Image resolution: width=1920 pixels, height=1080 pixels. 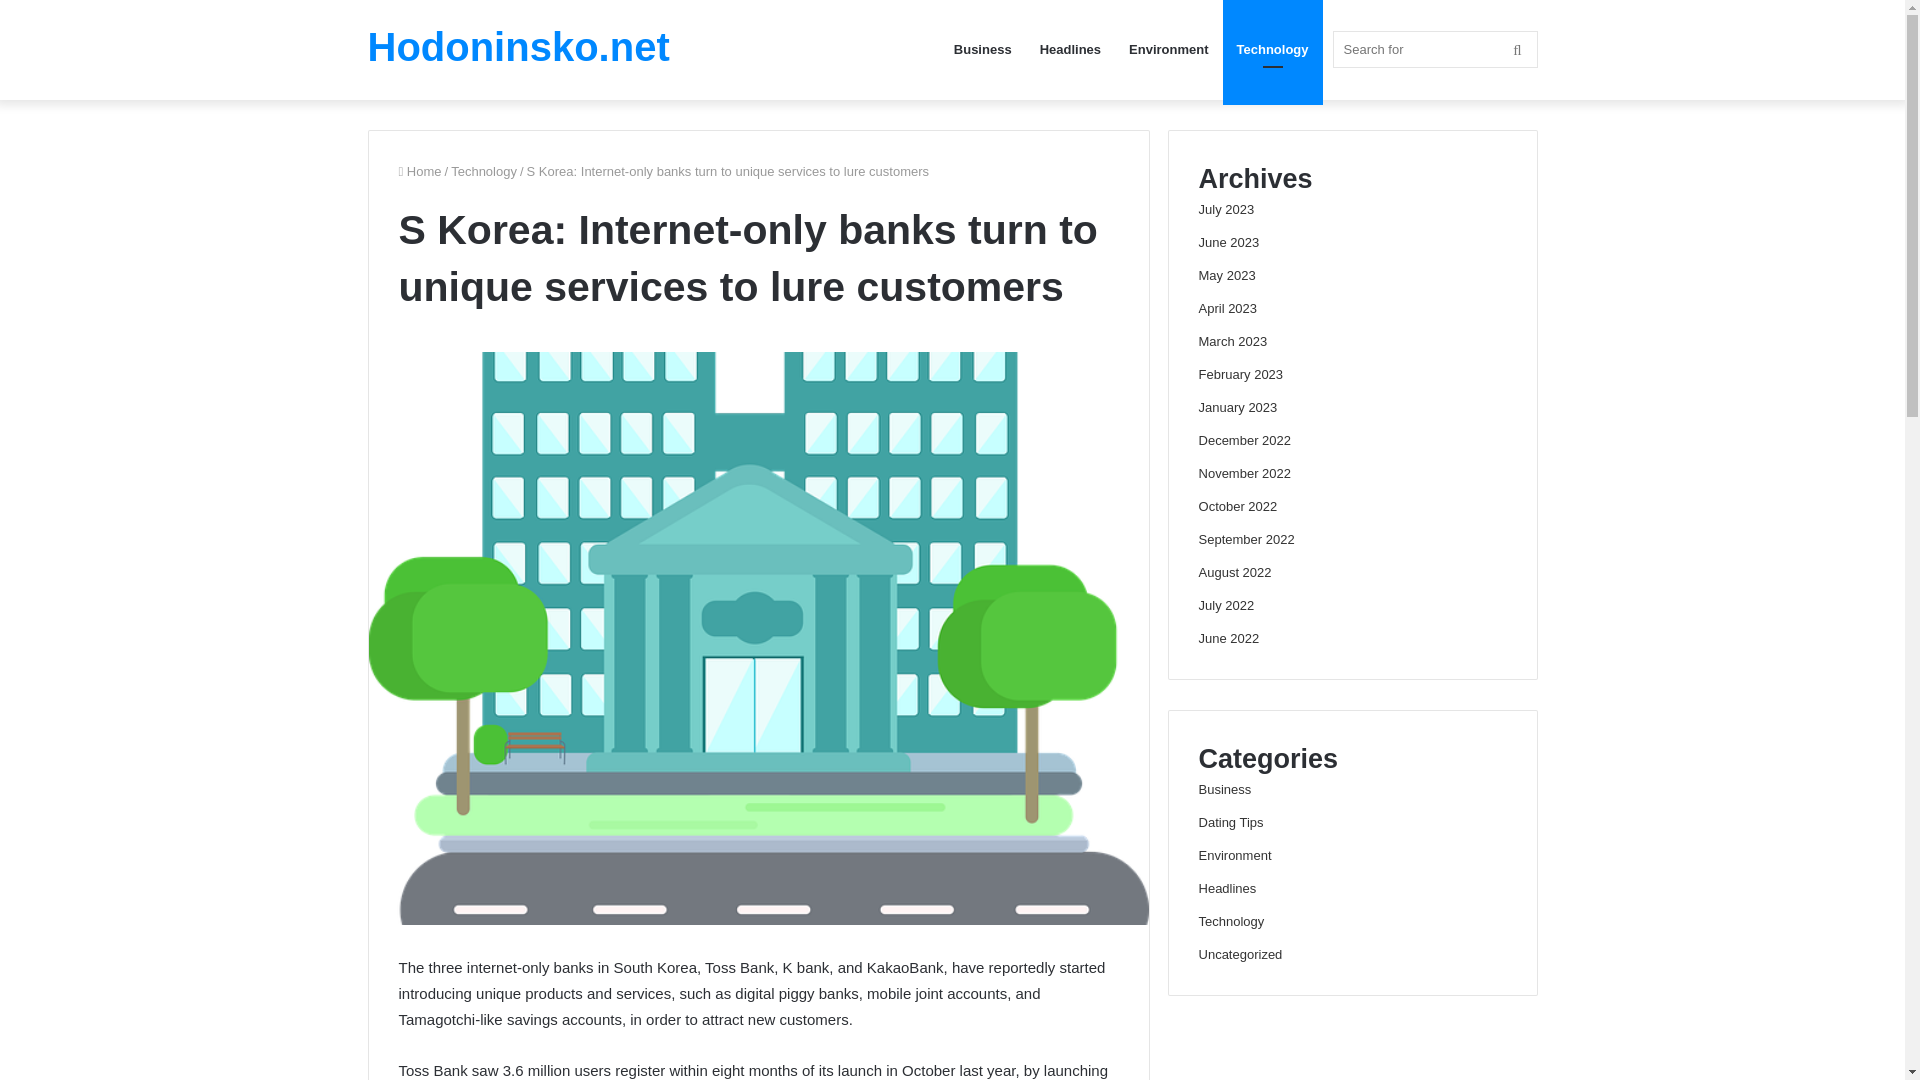 What do you see at coordinates (1070, 50) in the screenshot?
I see `Headlines` at bounding box center [1070, 50].